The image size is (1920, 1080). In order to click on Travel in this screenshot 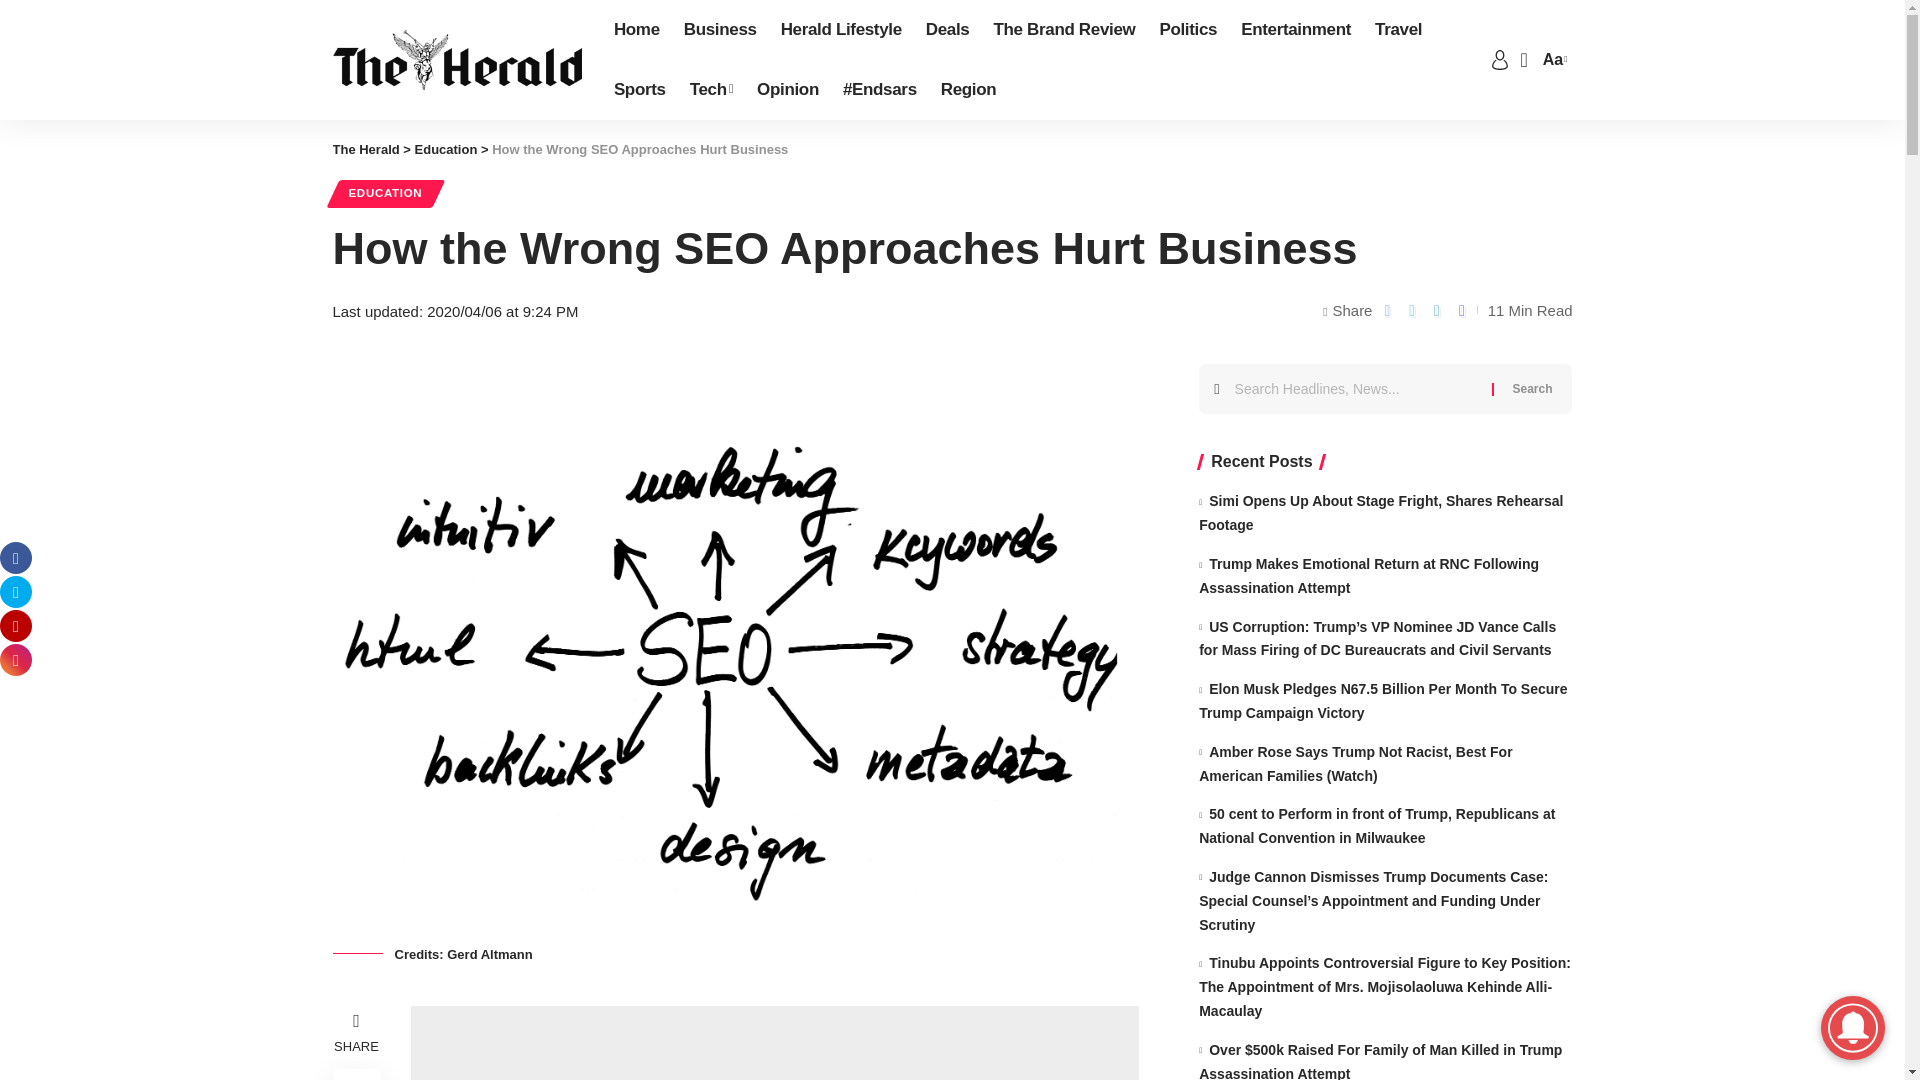, I will do `click(1398, 30)`.